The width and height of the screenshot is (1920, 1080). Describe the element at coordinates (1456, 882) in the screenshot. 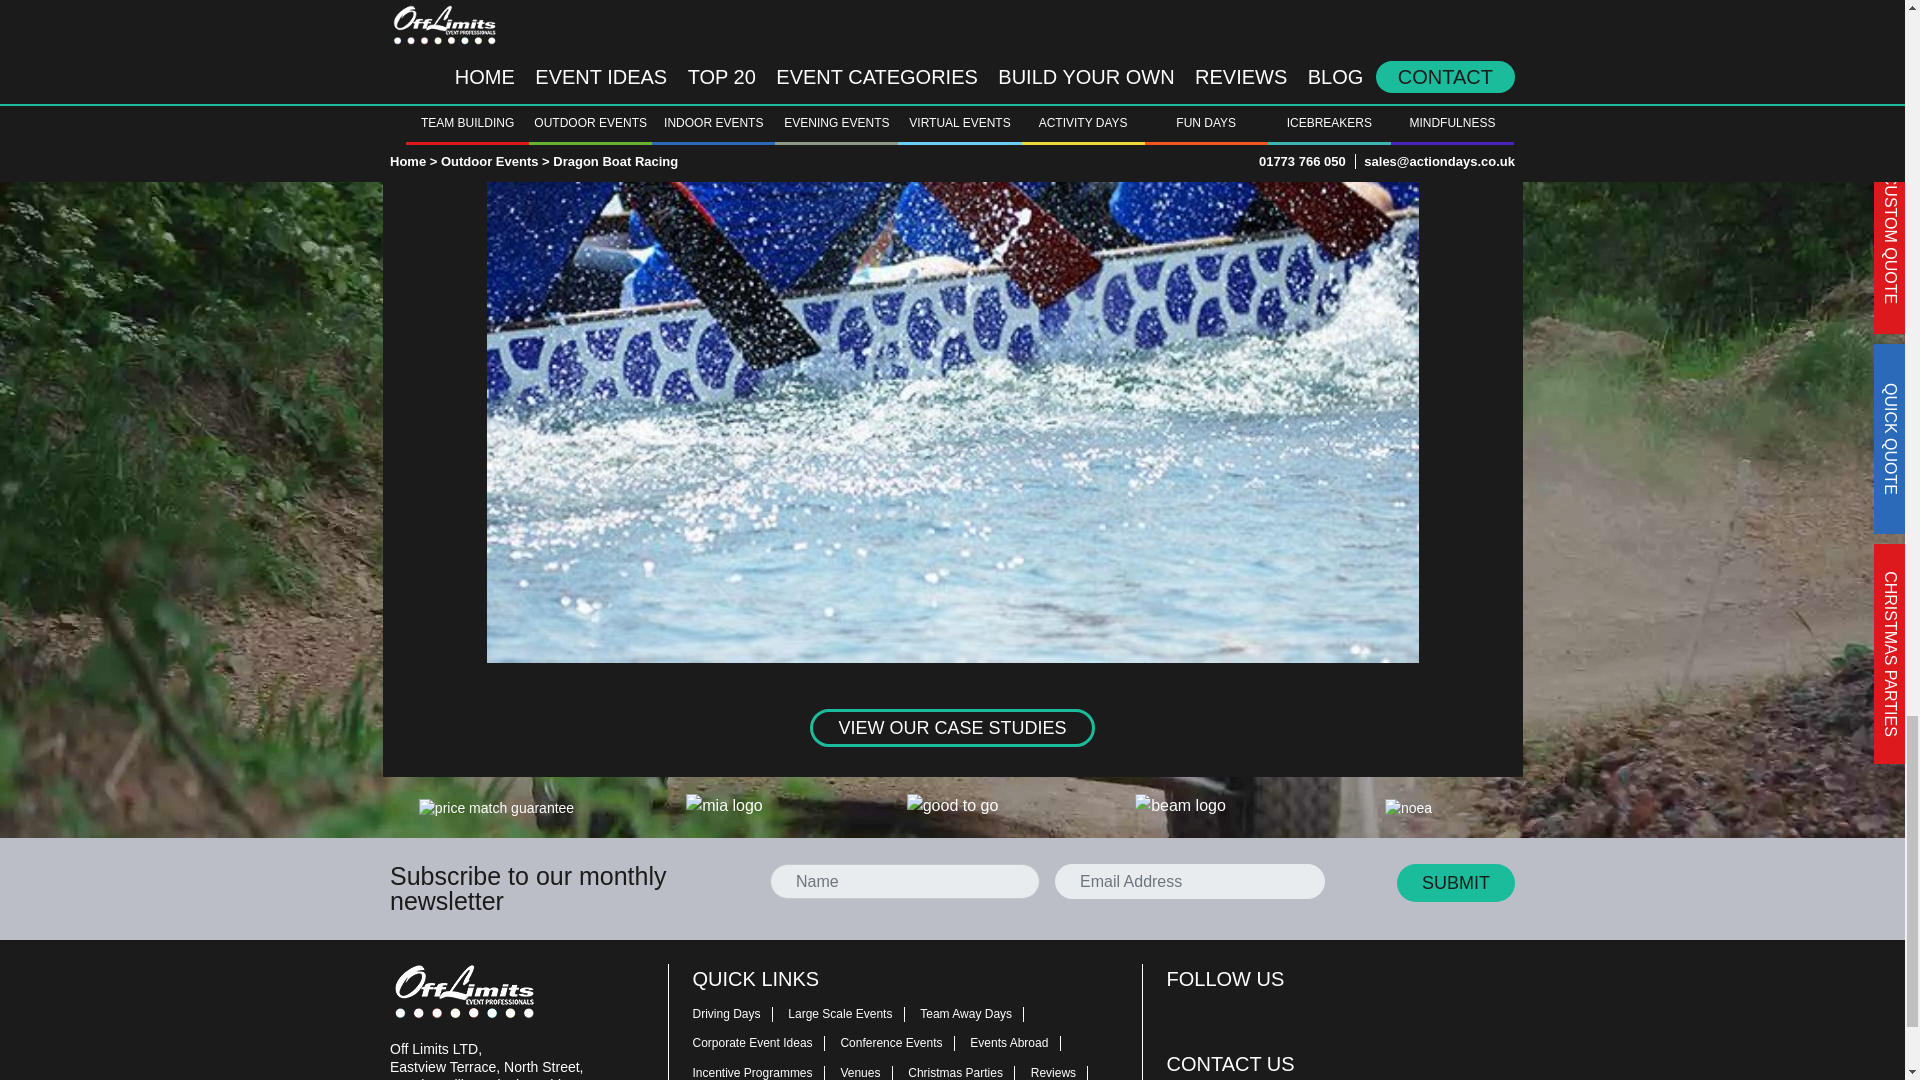

I see `SUBMIT` at that location.